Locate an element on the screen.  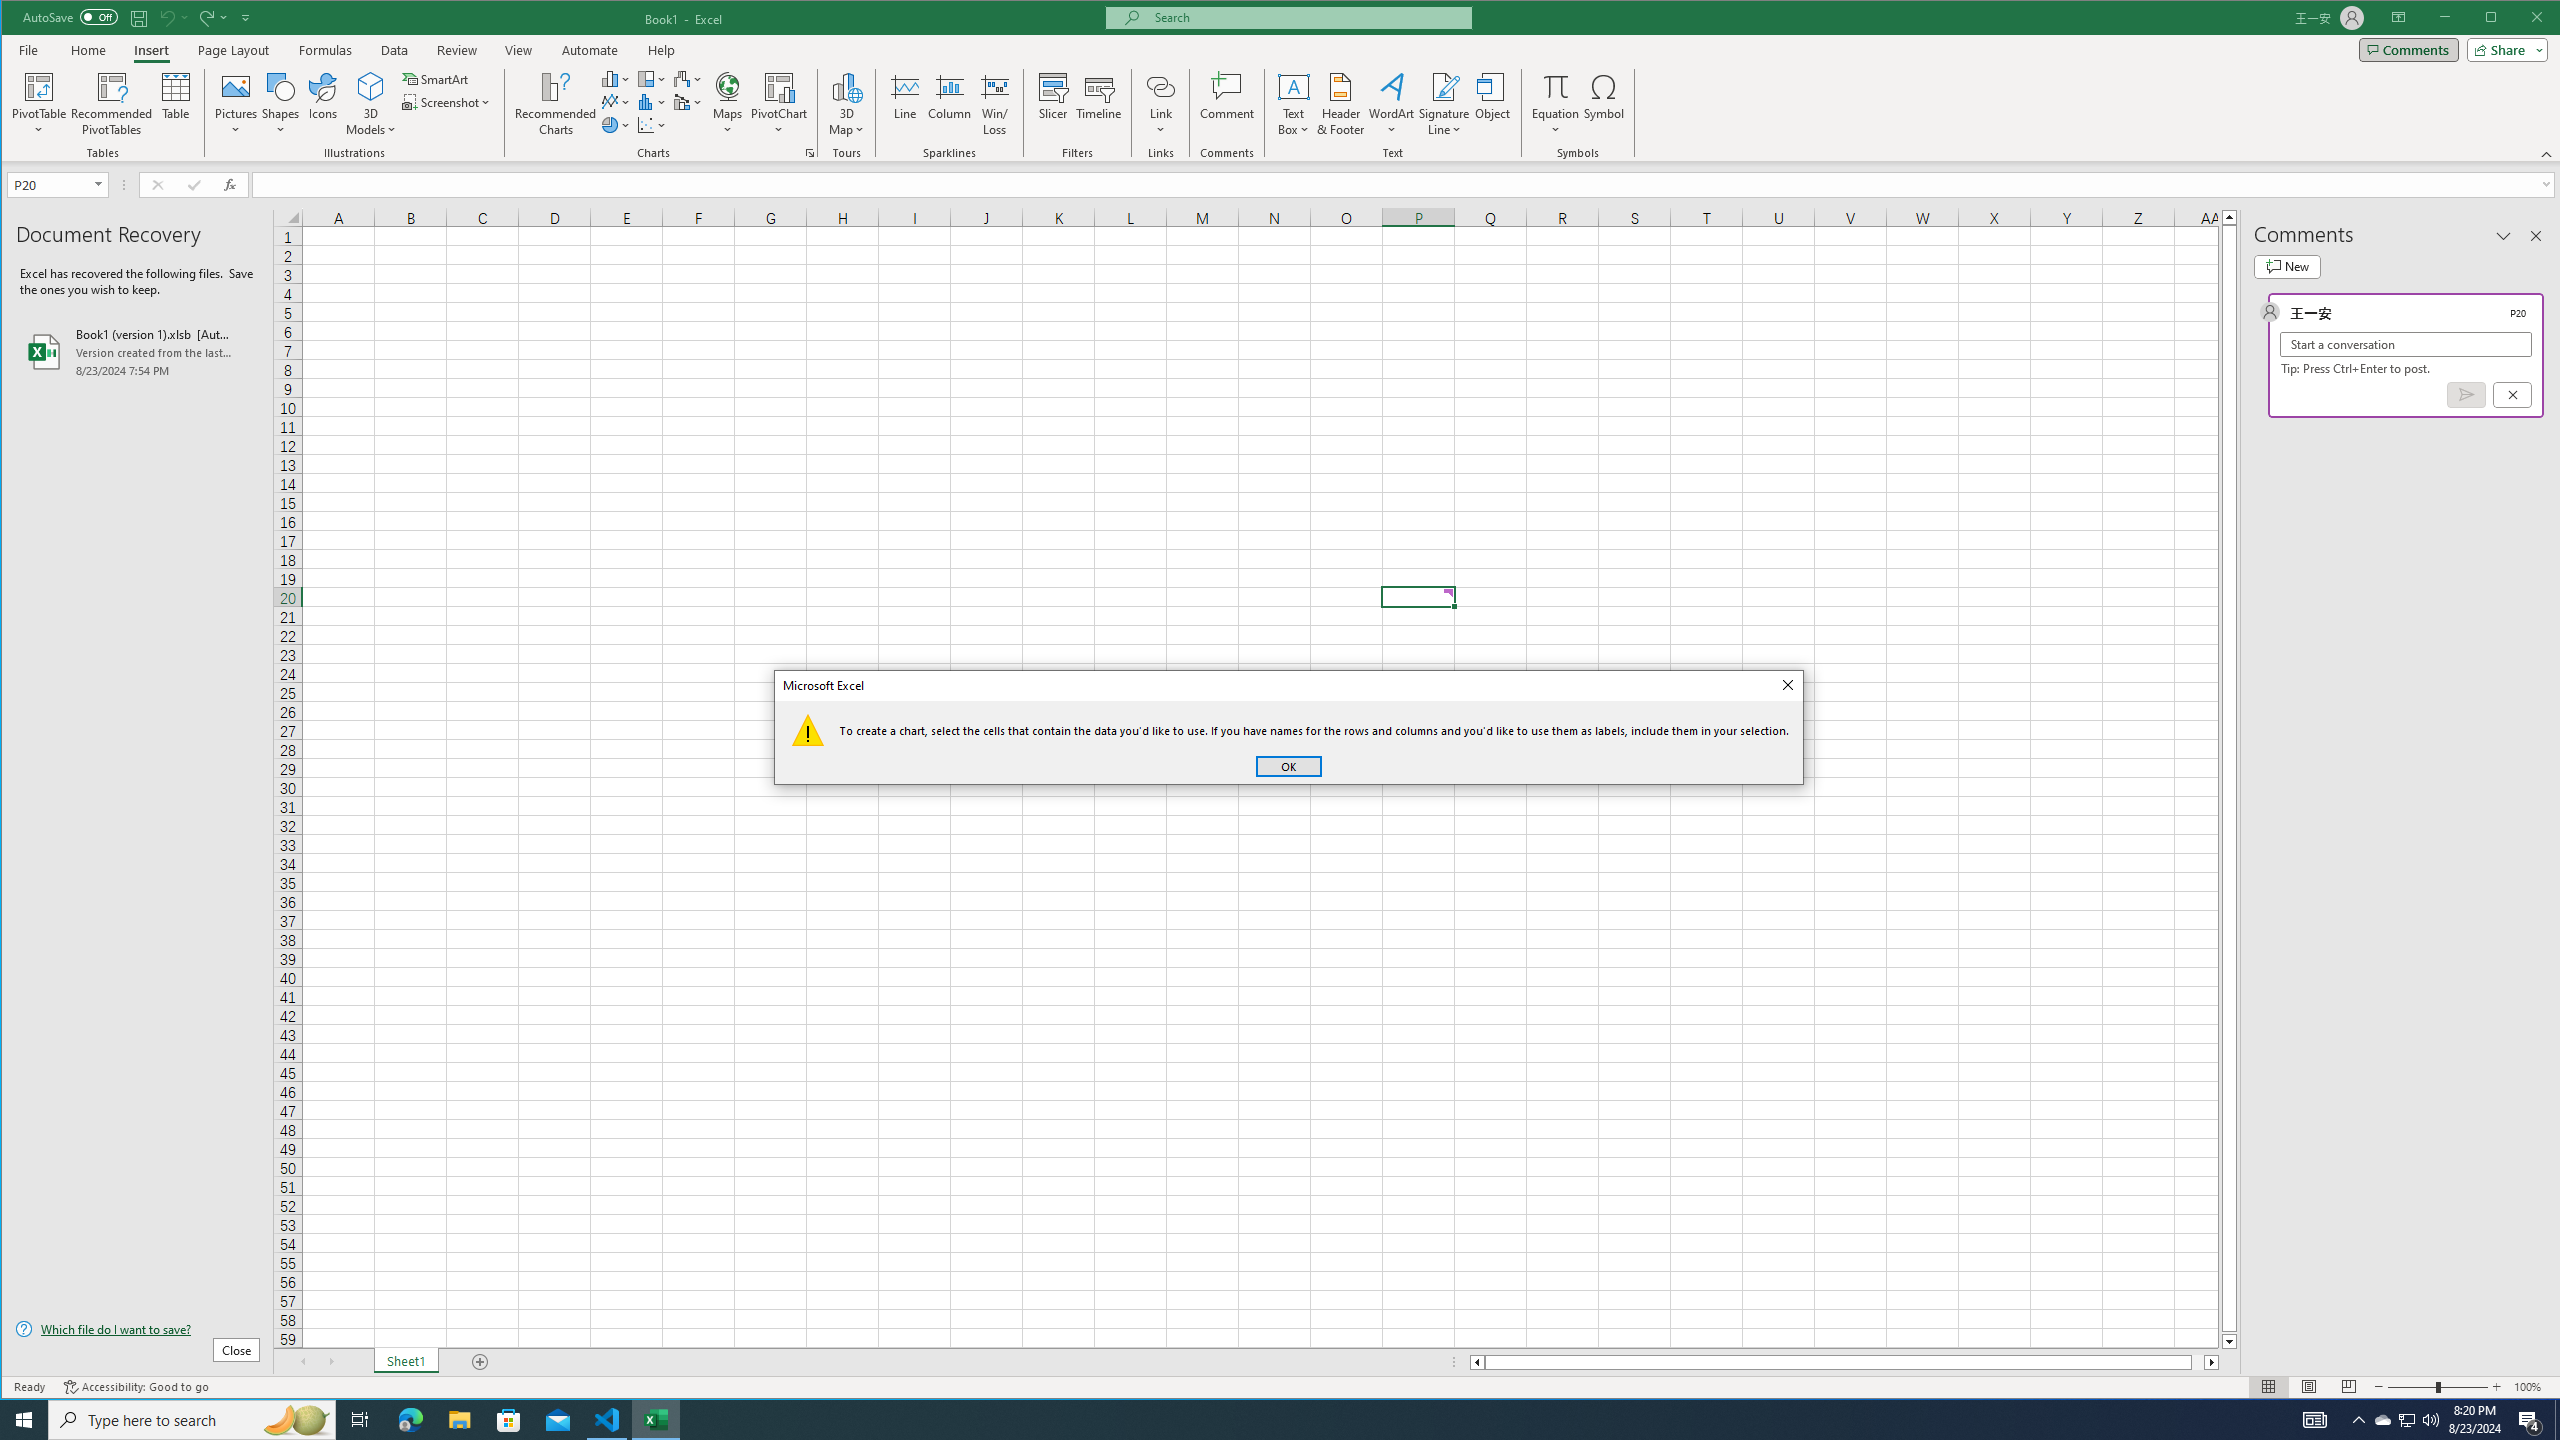
AutomationID: 4105 is located at coordinates (2315, 1420).